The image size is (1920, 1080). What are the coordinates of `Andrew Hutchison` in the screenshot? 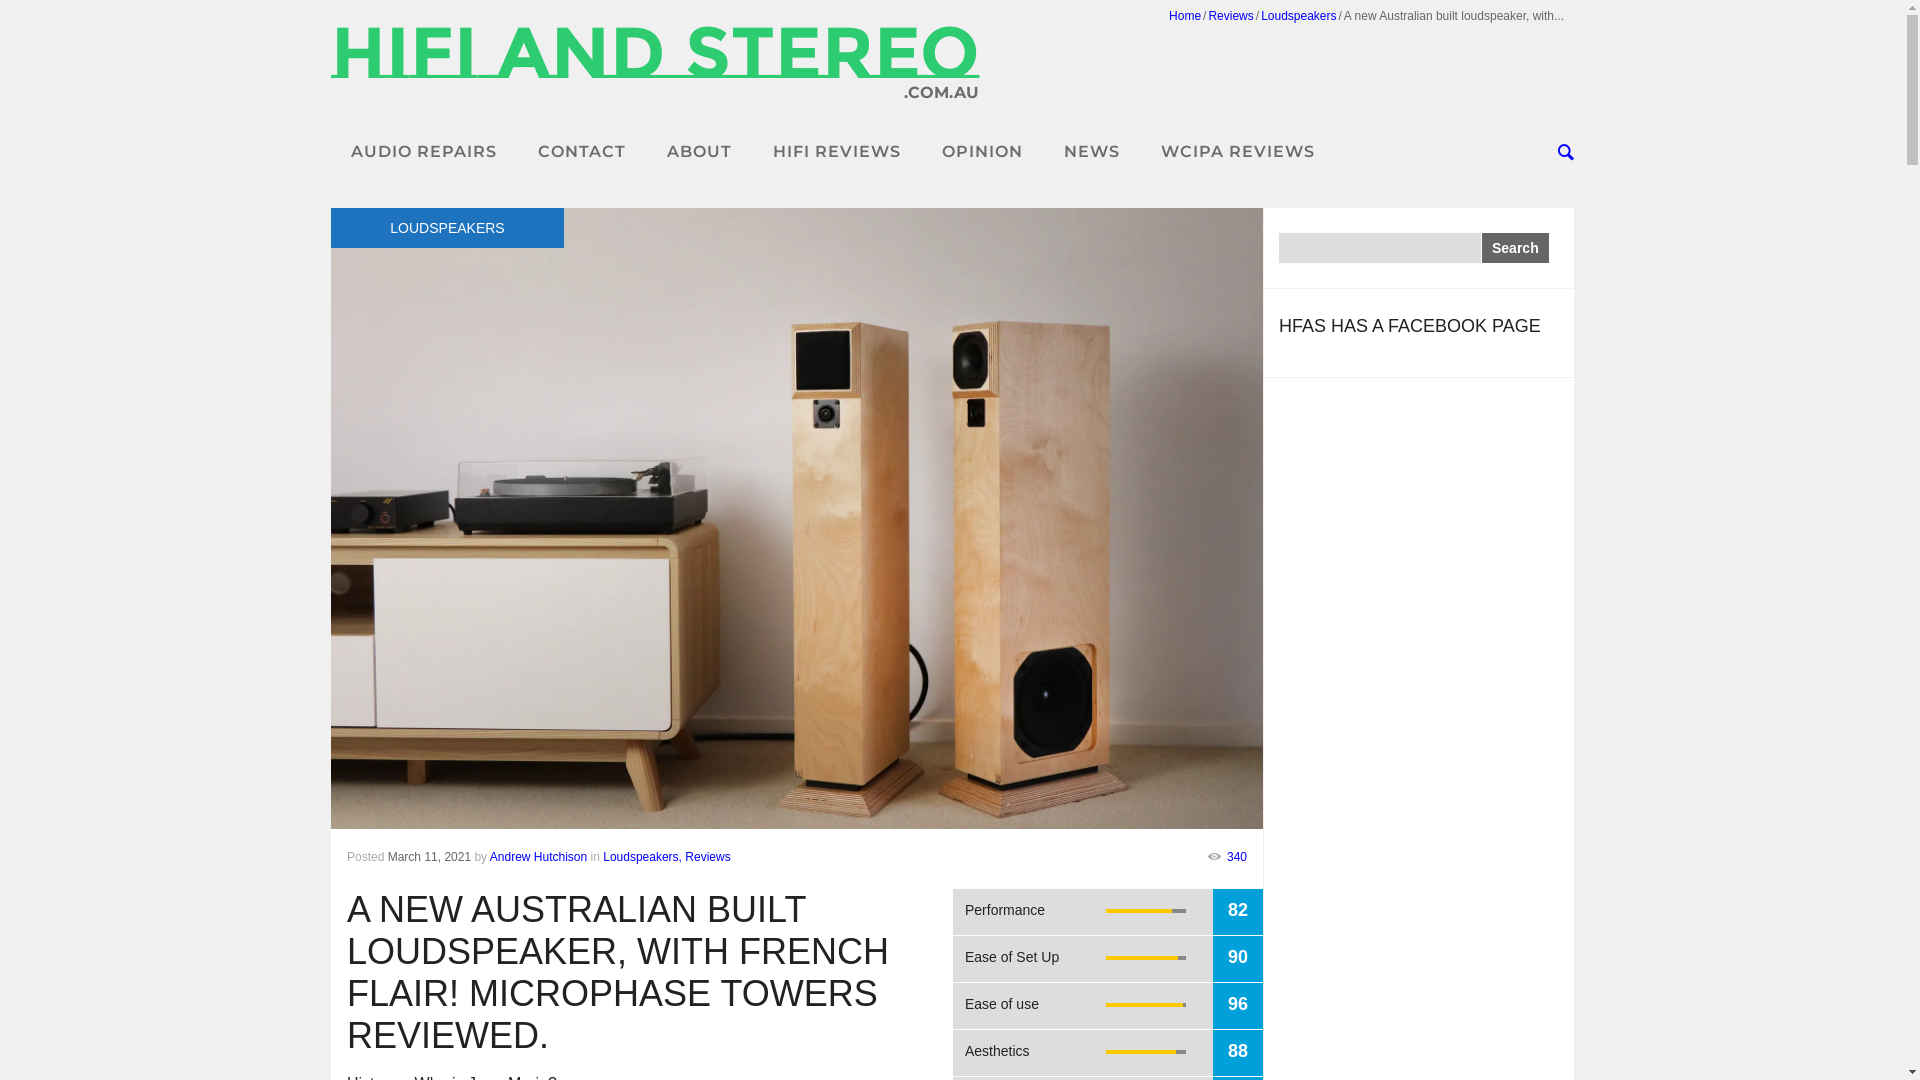 It's located at (538, 857).